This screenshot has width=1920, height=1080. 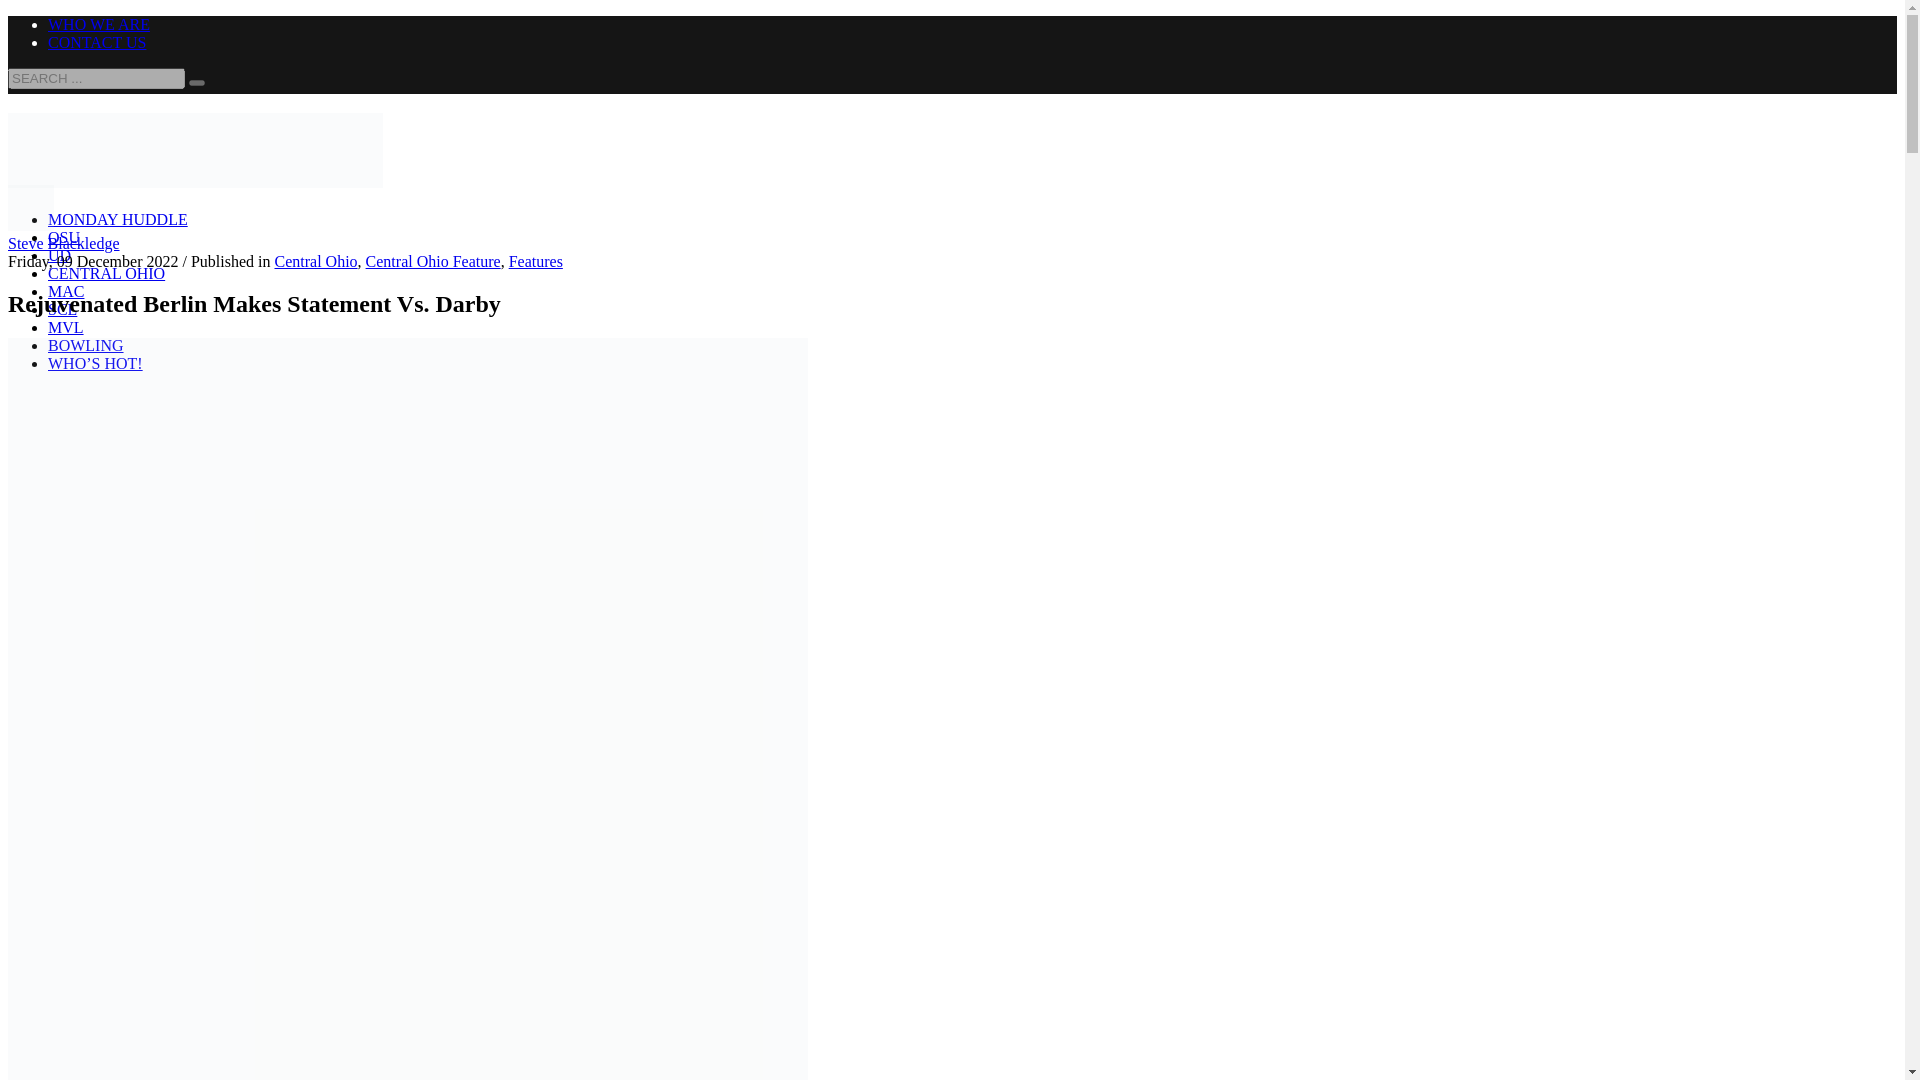 I want to click on OSU, so click(x=64, y=237).